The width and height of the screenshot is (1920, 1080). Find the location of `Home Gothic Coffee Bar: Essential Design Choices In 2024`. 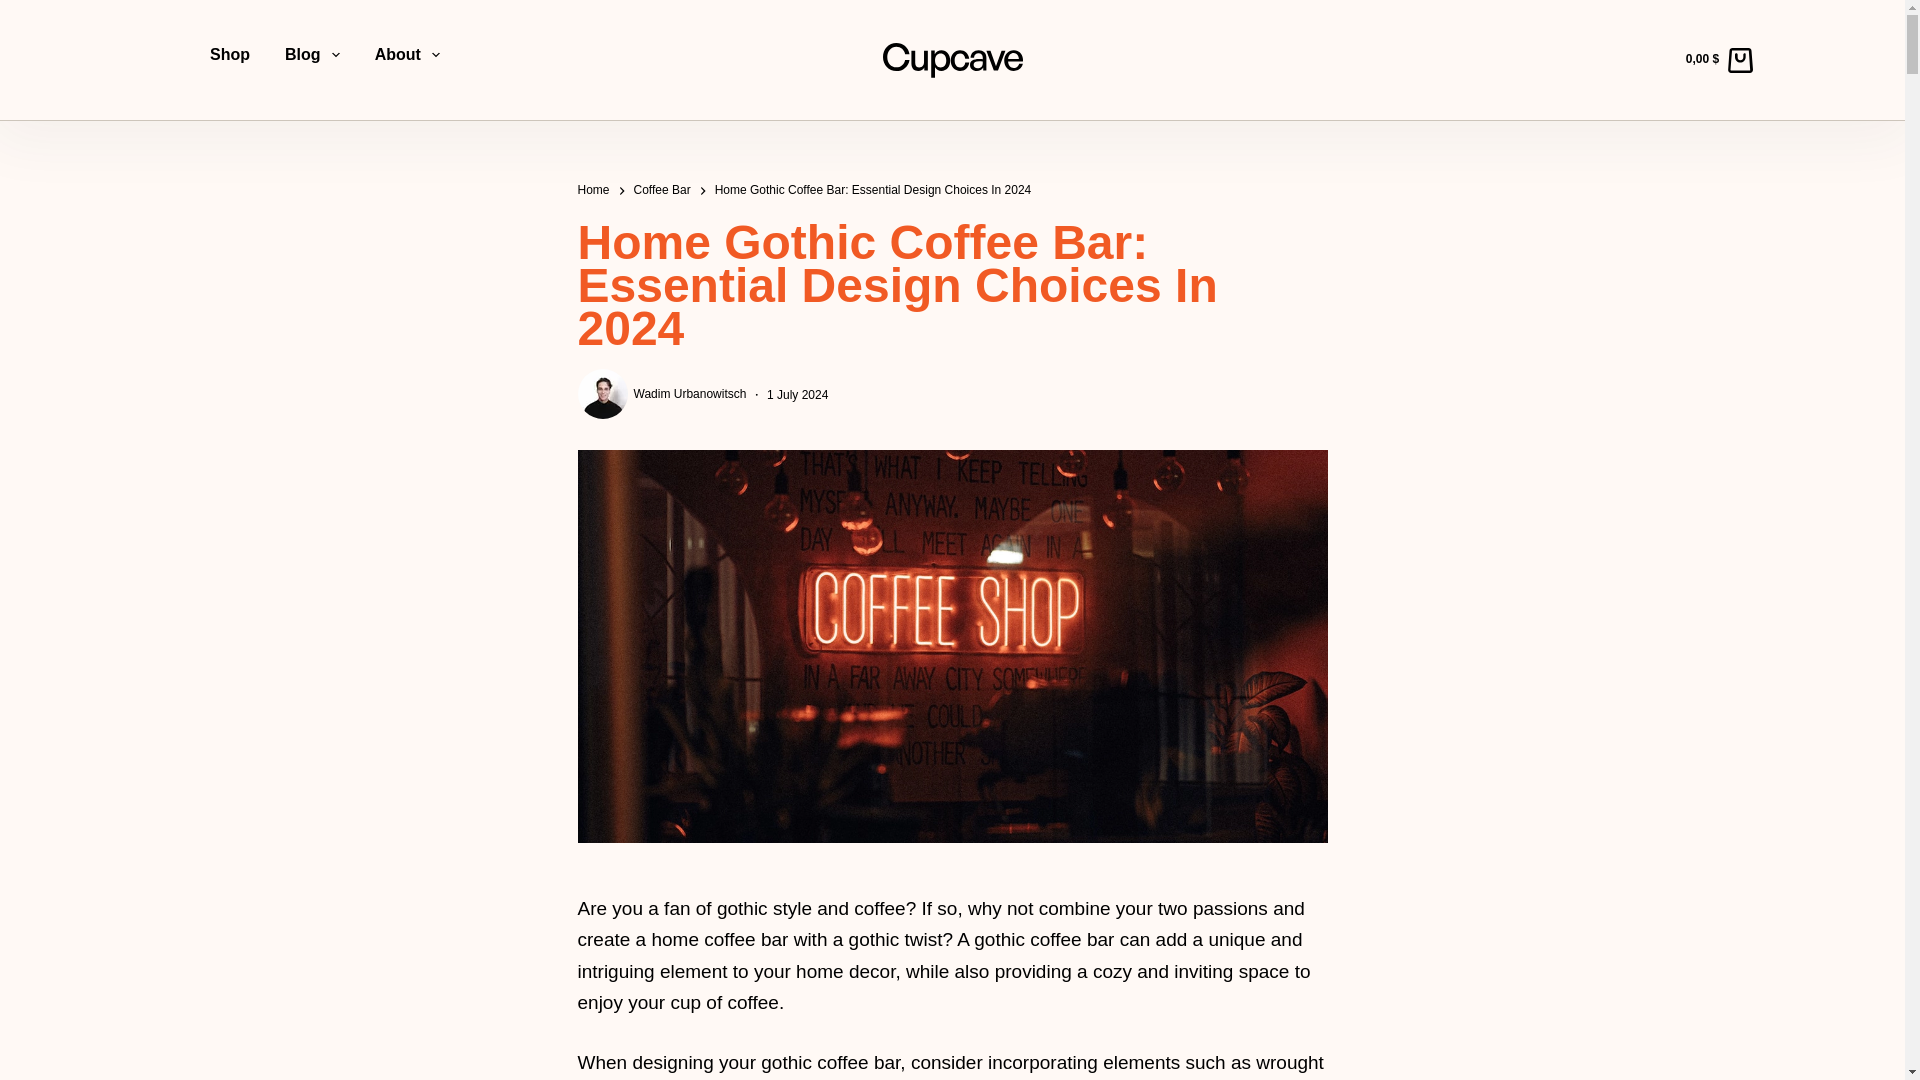

Home Gothic Coffee Bar: Essential Design Choices In 2024 is located at coordinates (952, 286).